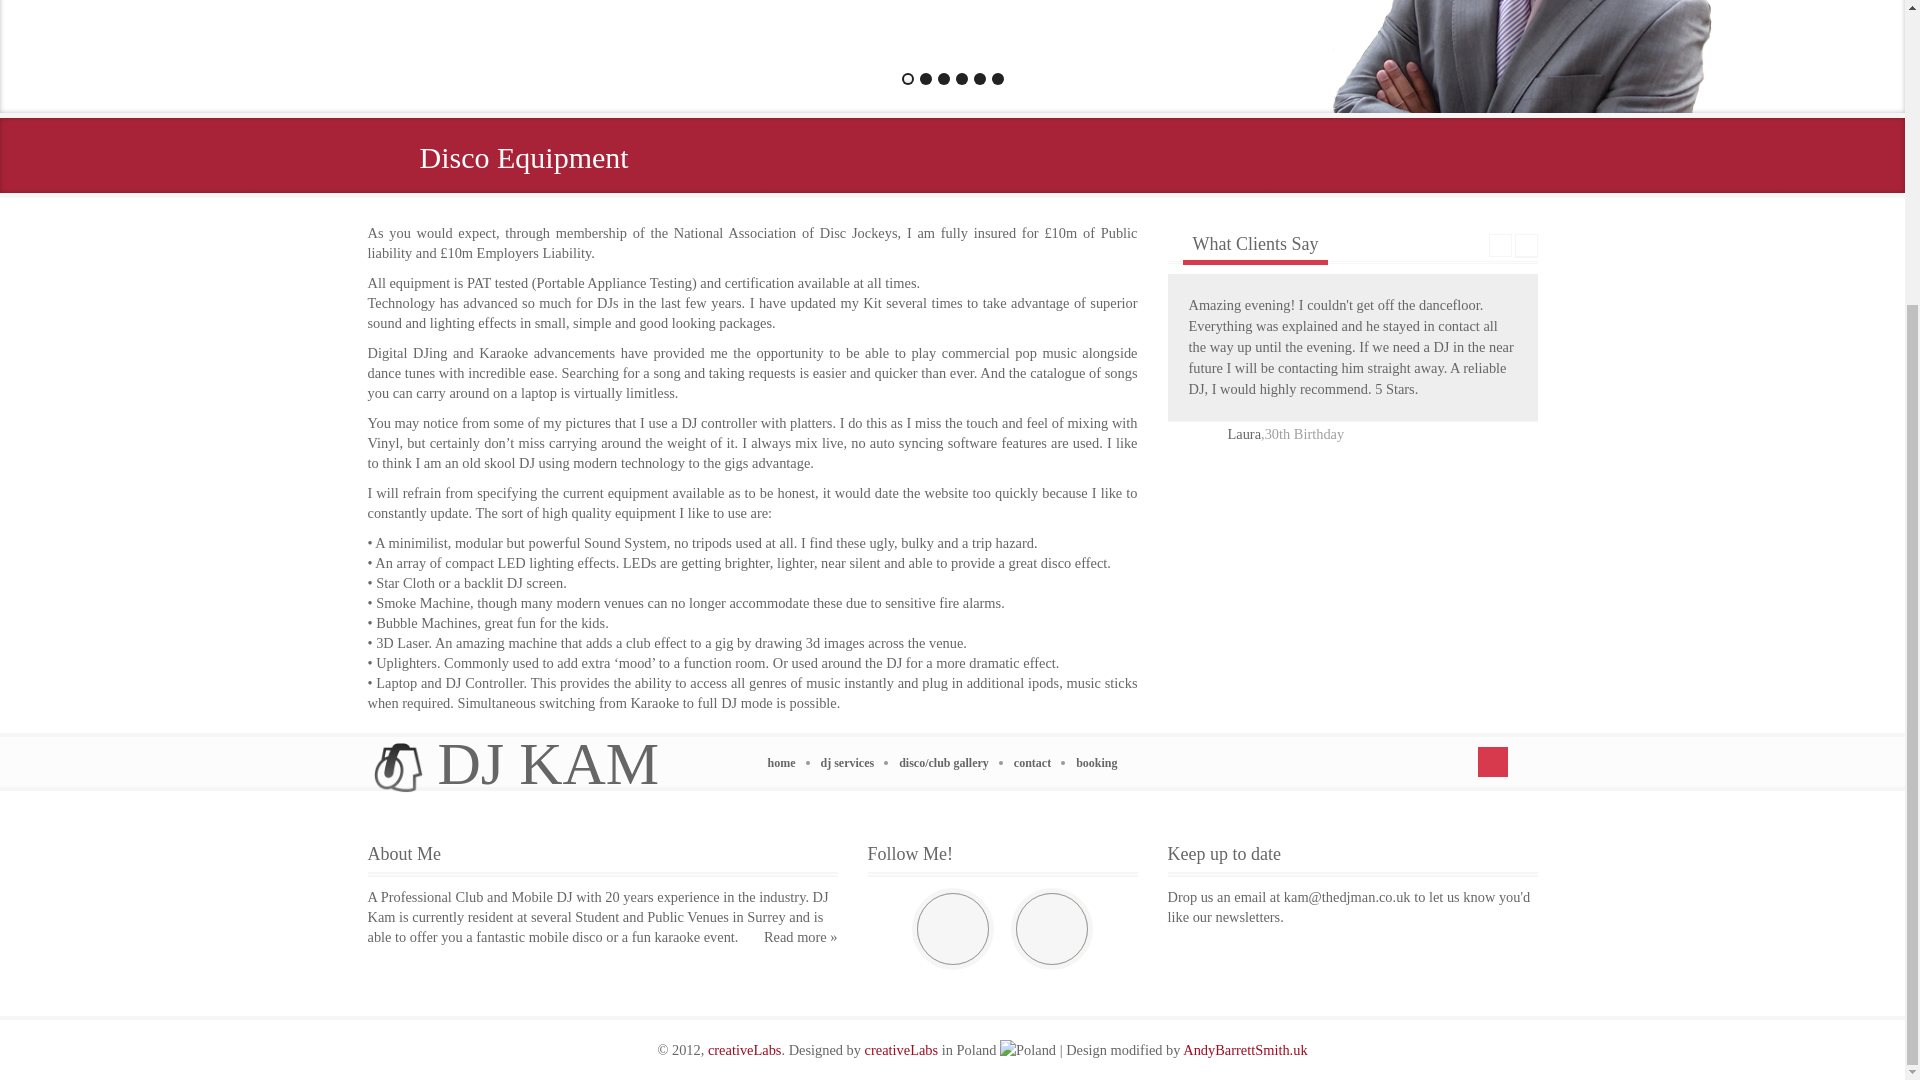  Describe the element at coordinates (854, 763) in the screenshot. I see `dj services` at that location.